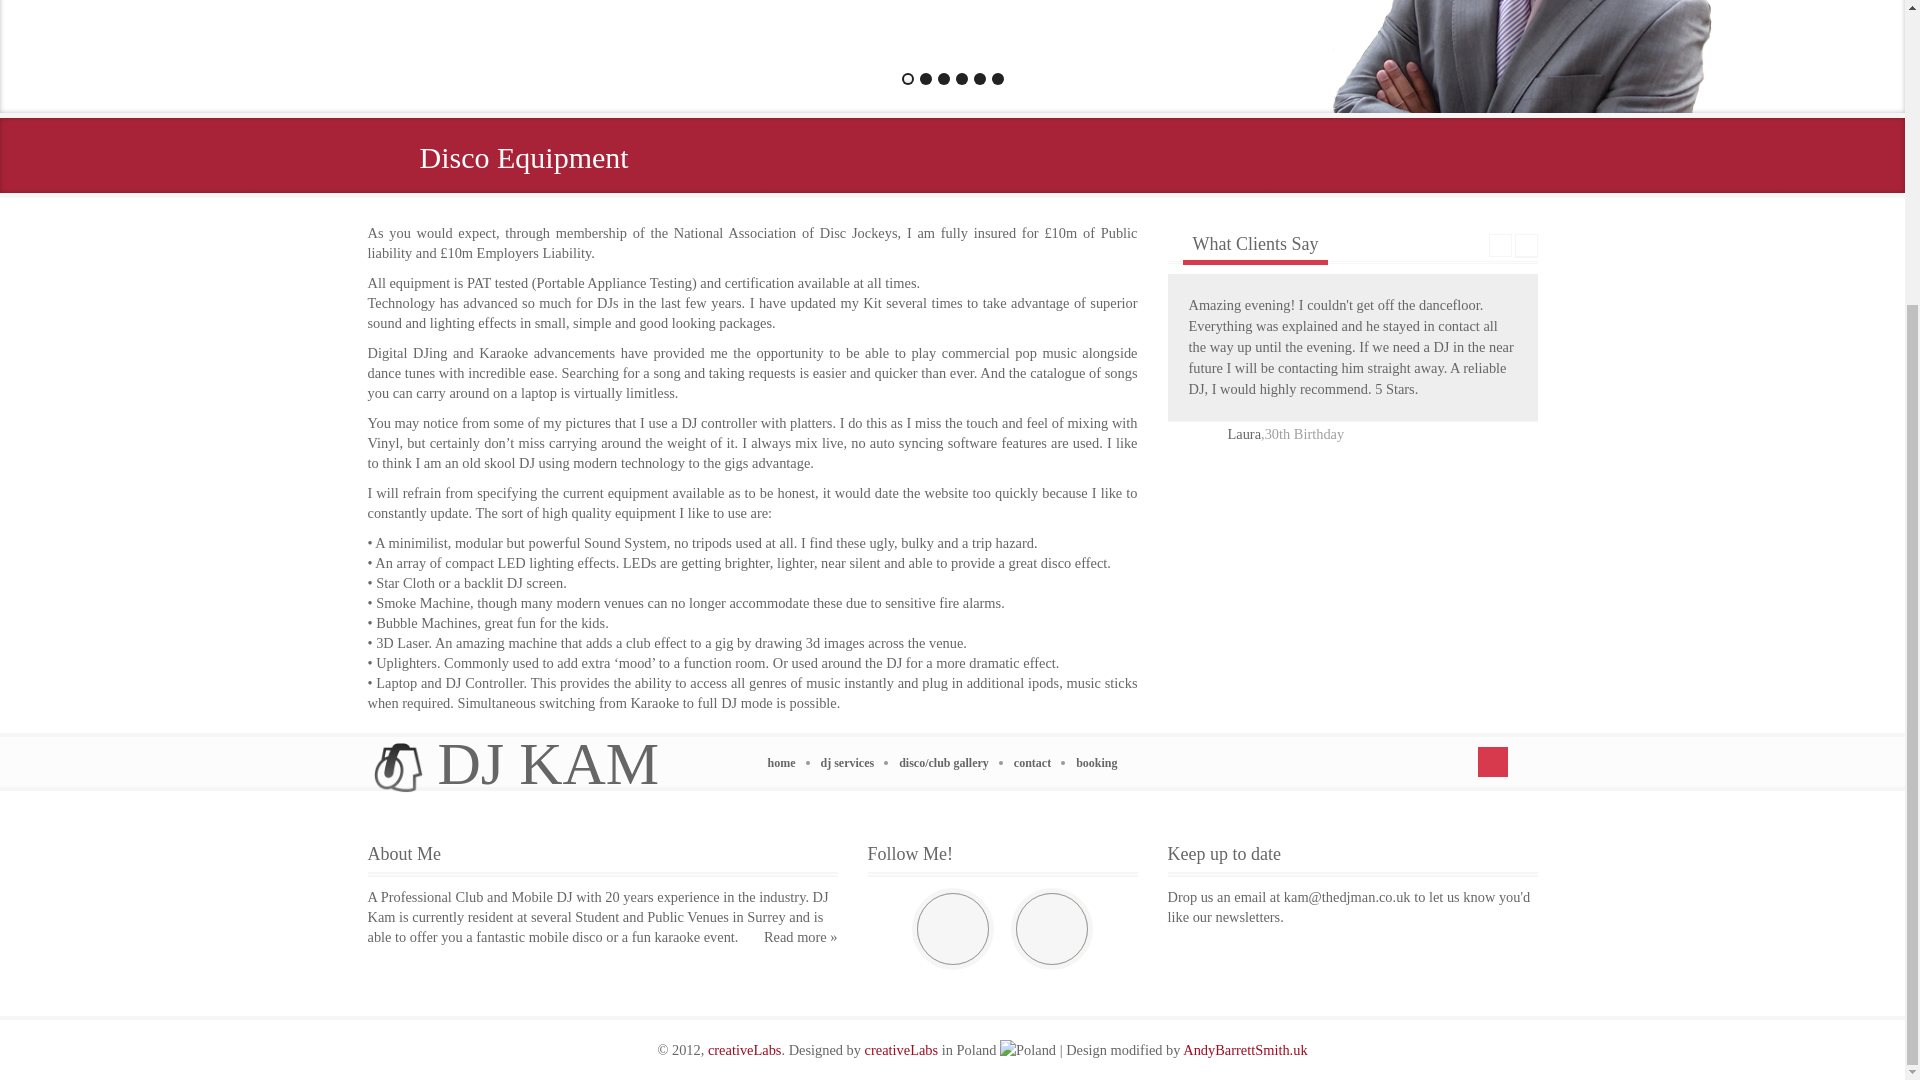  Describe the element at coordinates (854, 763) in the screenshot. I see `dj services` at that location.